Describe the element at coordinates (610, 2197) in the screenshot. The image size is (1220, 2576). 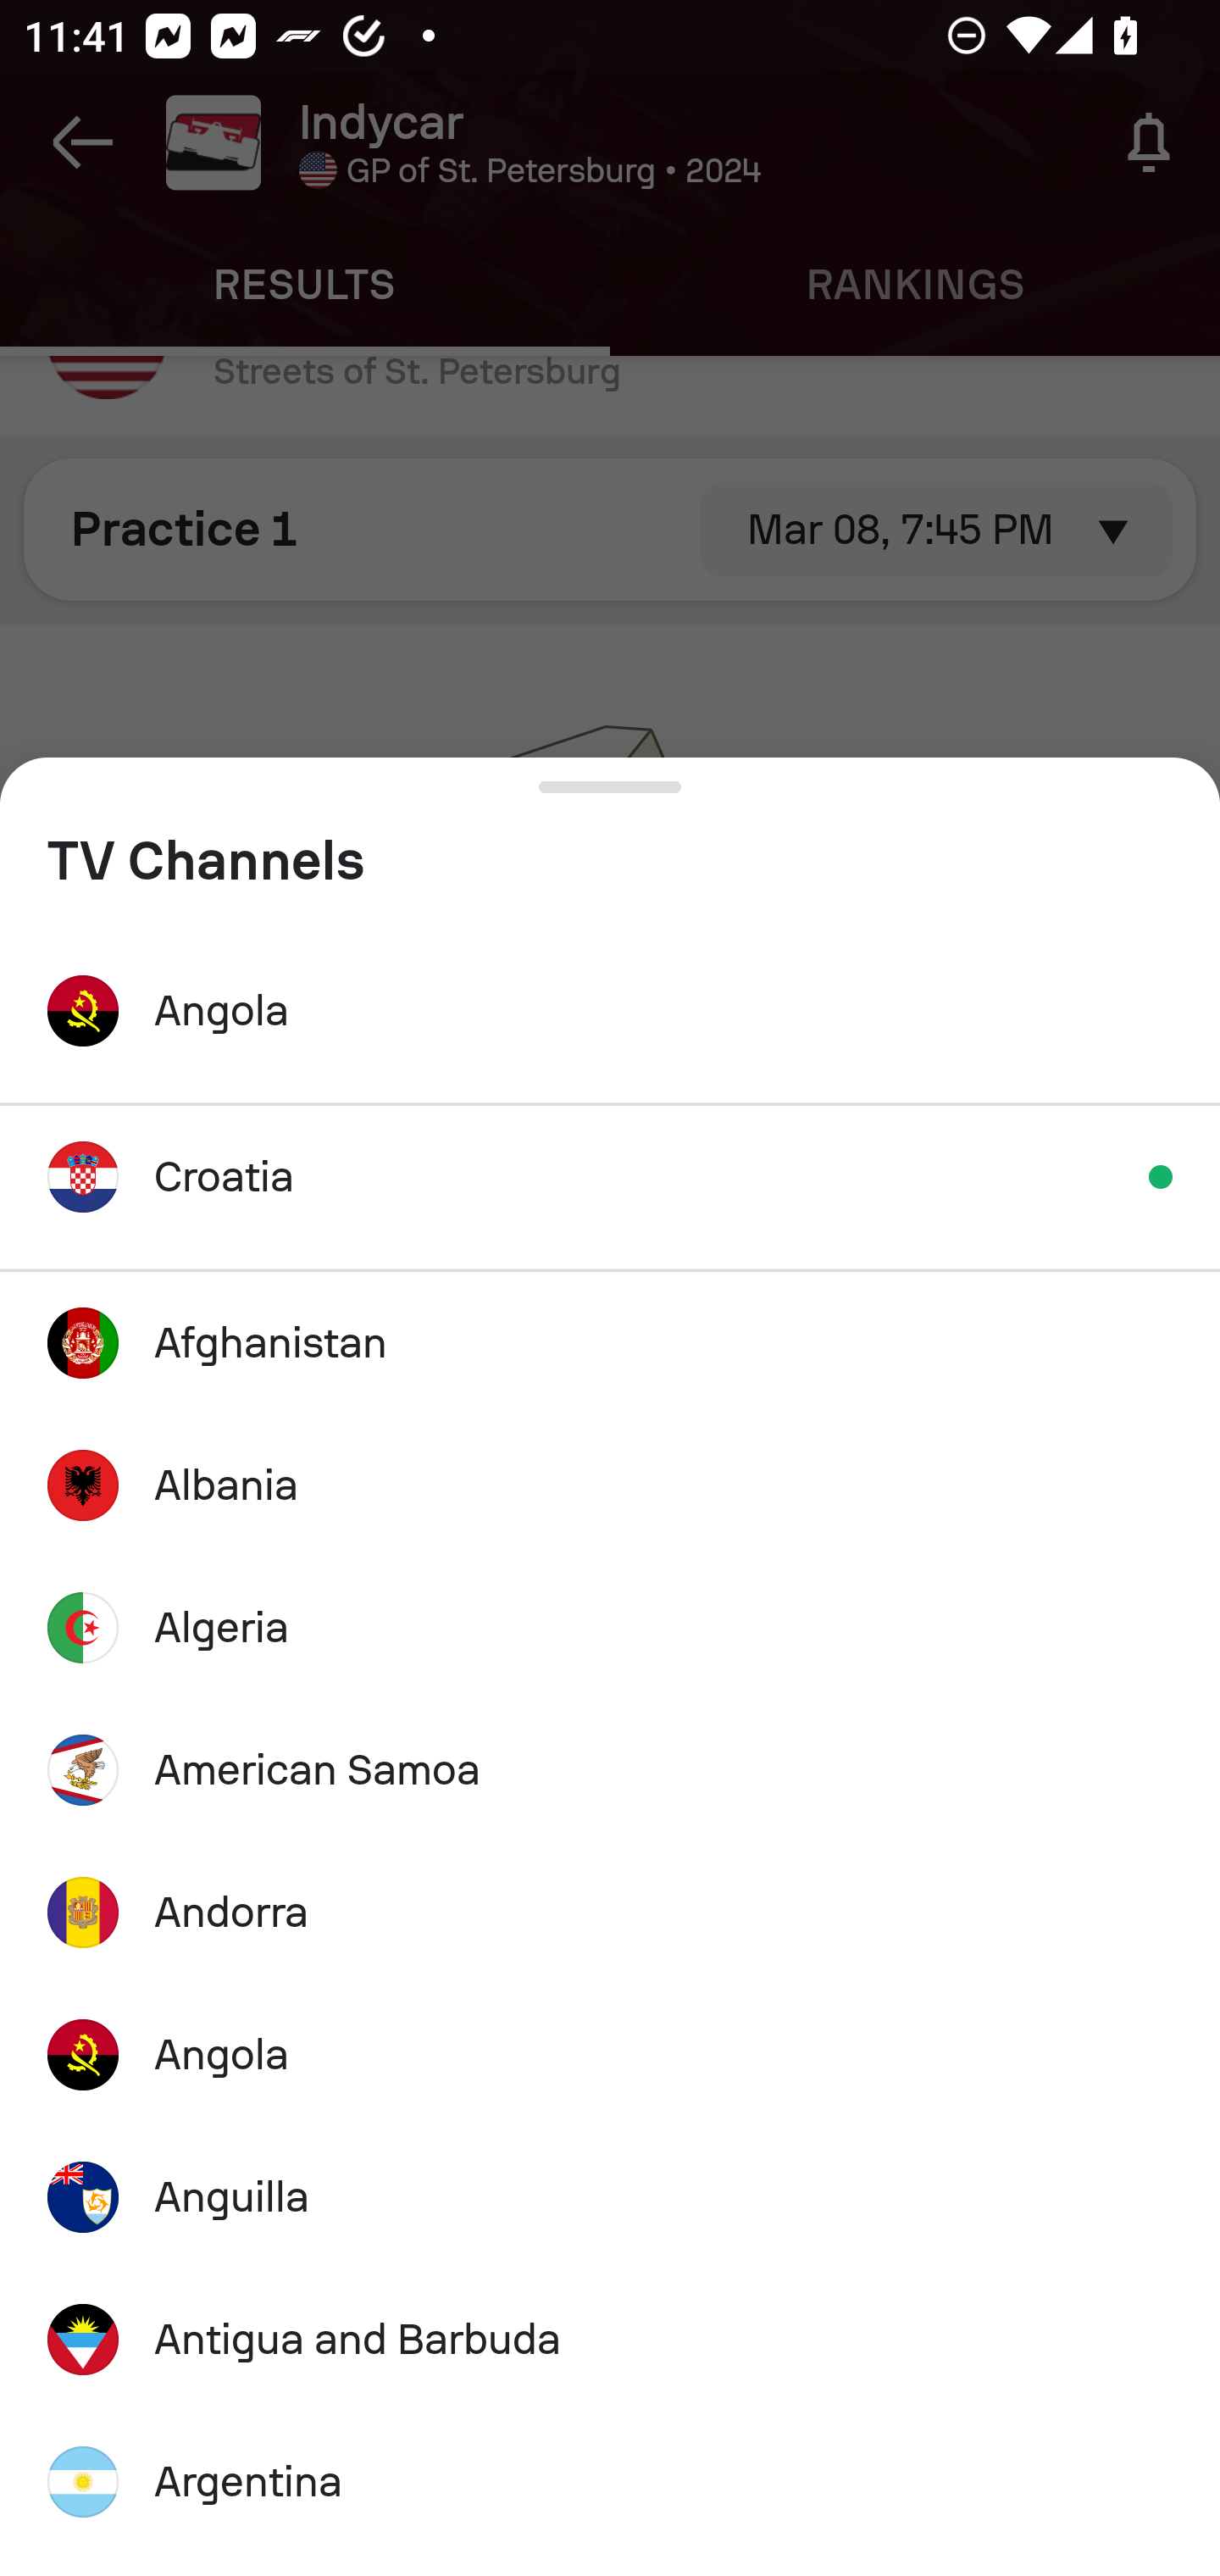
I see `Anguilla` at that location.